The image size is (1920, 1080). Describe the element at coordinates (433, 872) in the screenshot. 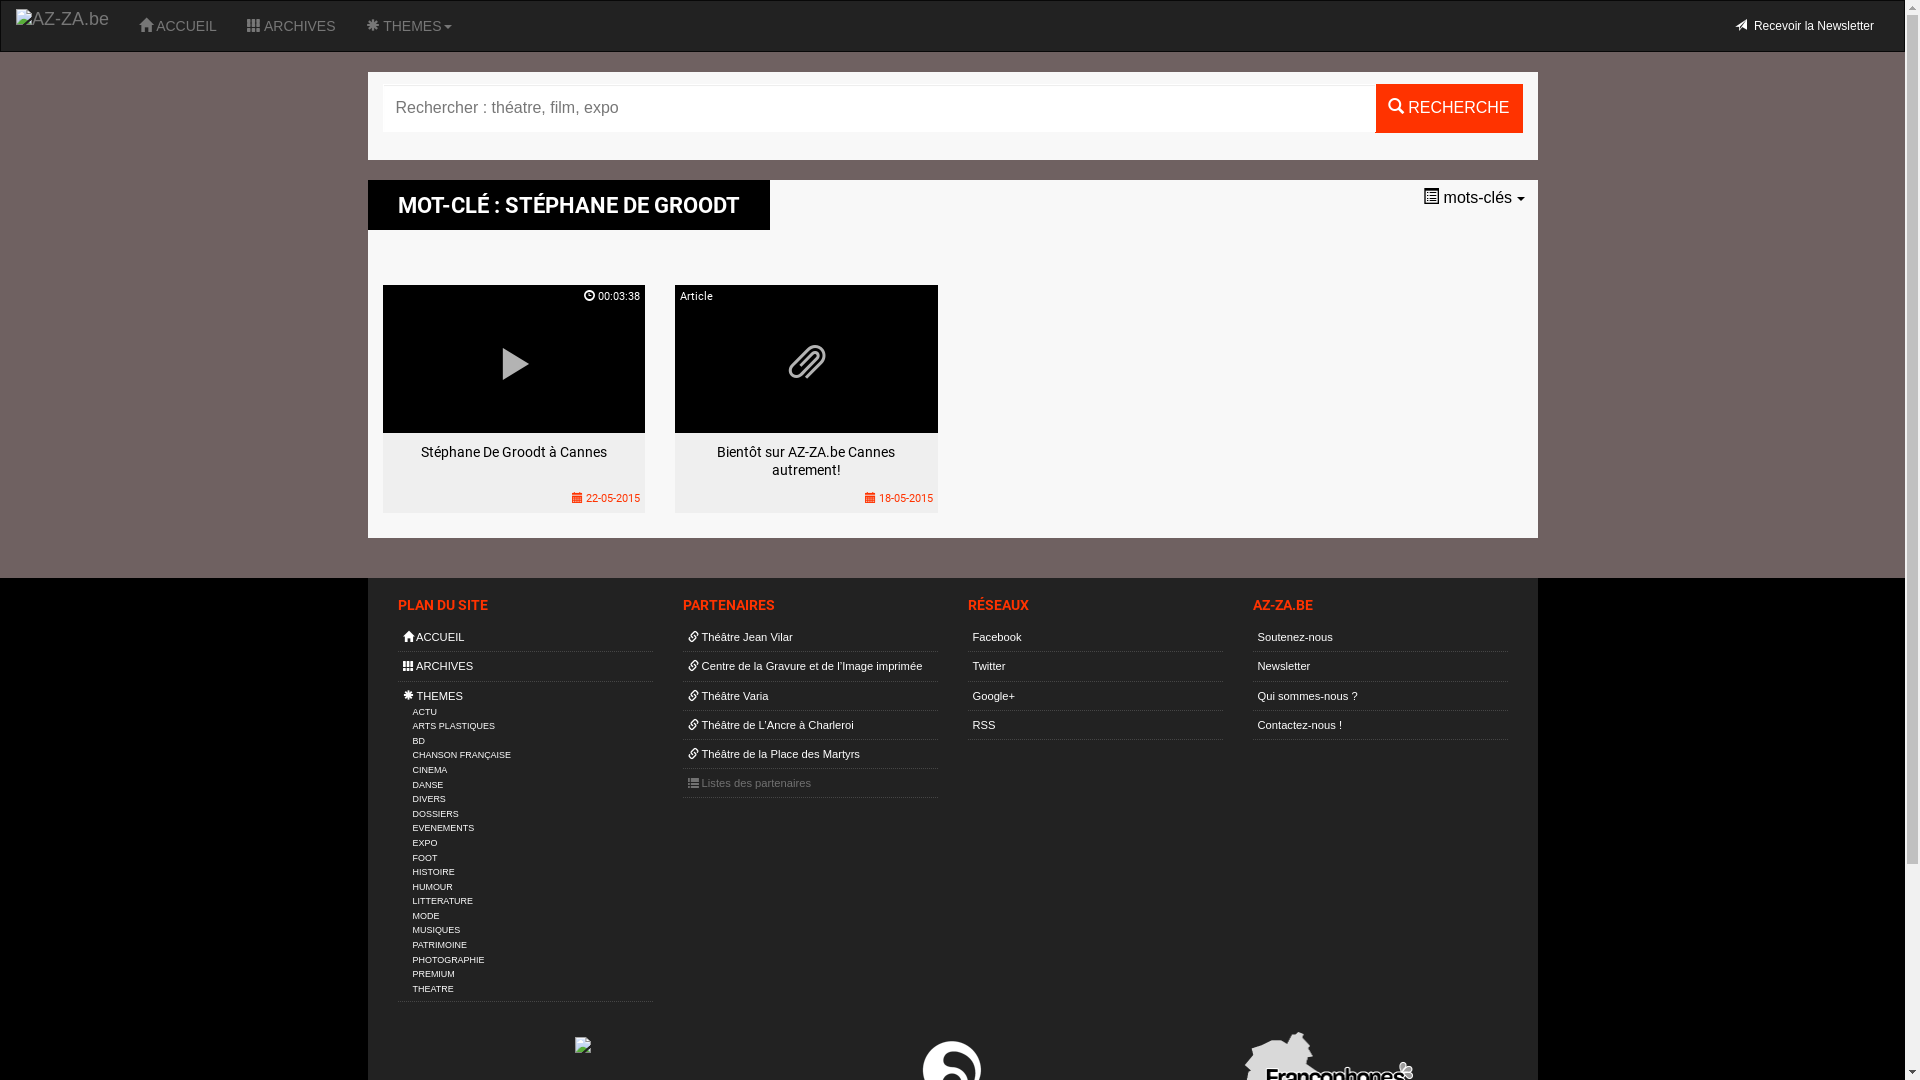

I see `HISTOIRE` at that location.